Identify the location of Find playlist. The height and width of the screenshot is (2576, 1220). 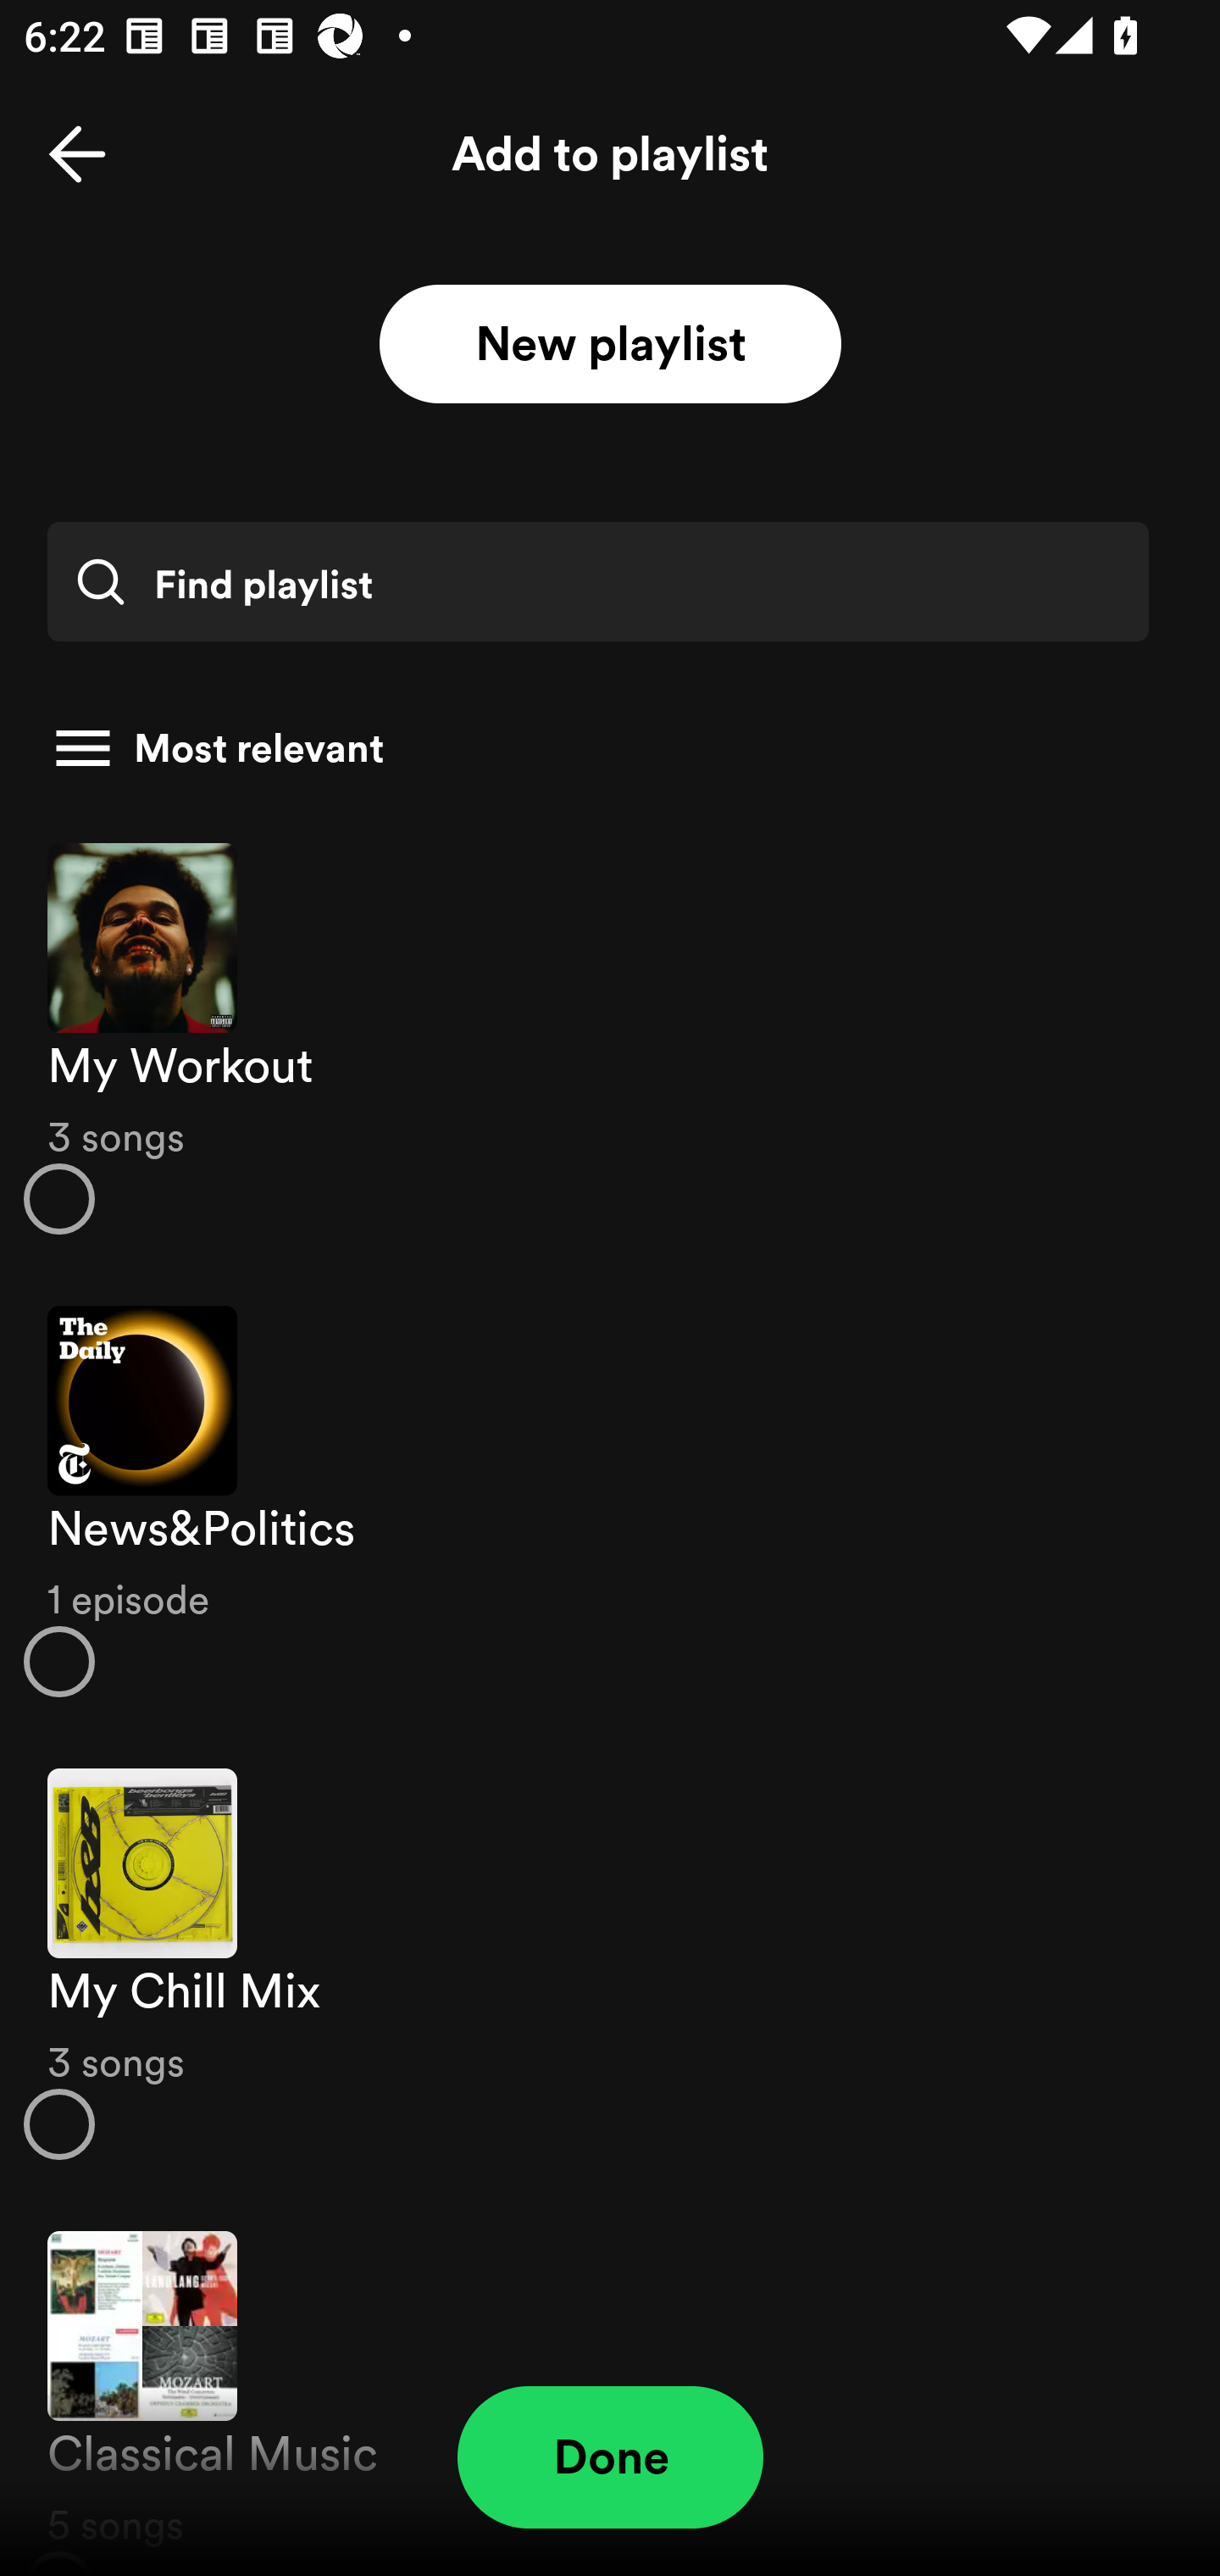
(597, 581).